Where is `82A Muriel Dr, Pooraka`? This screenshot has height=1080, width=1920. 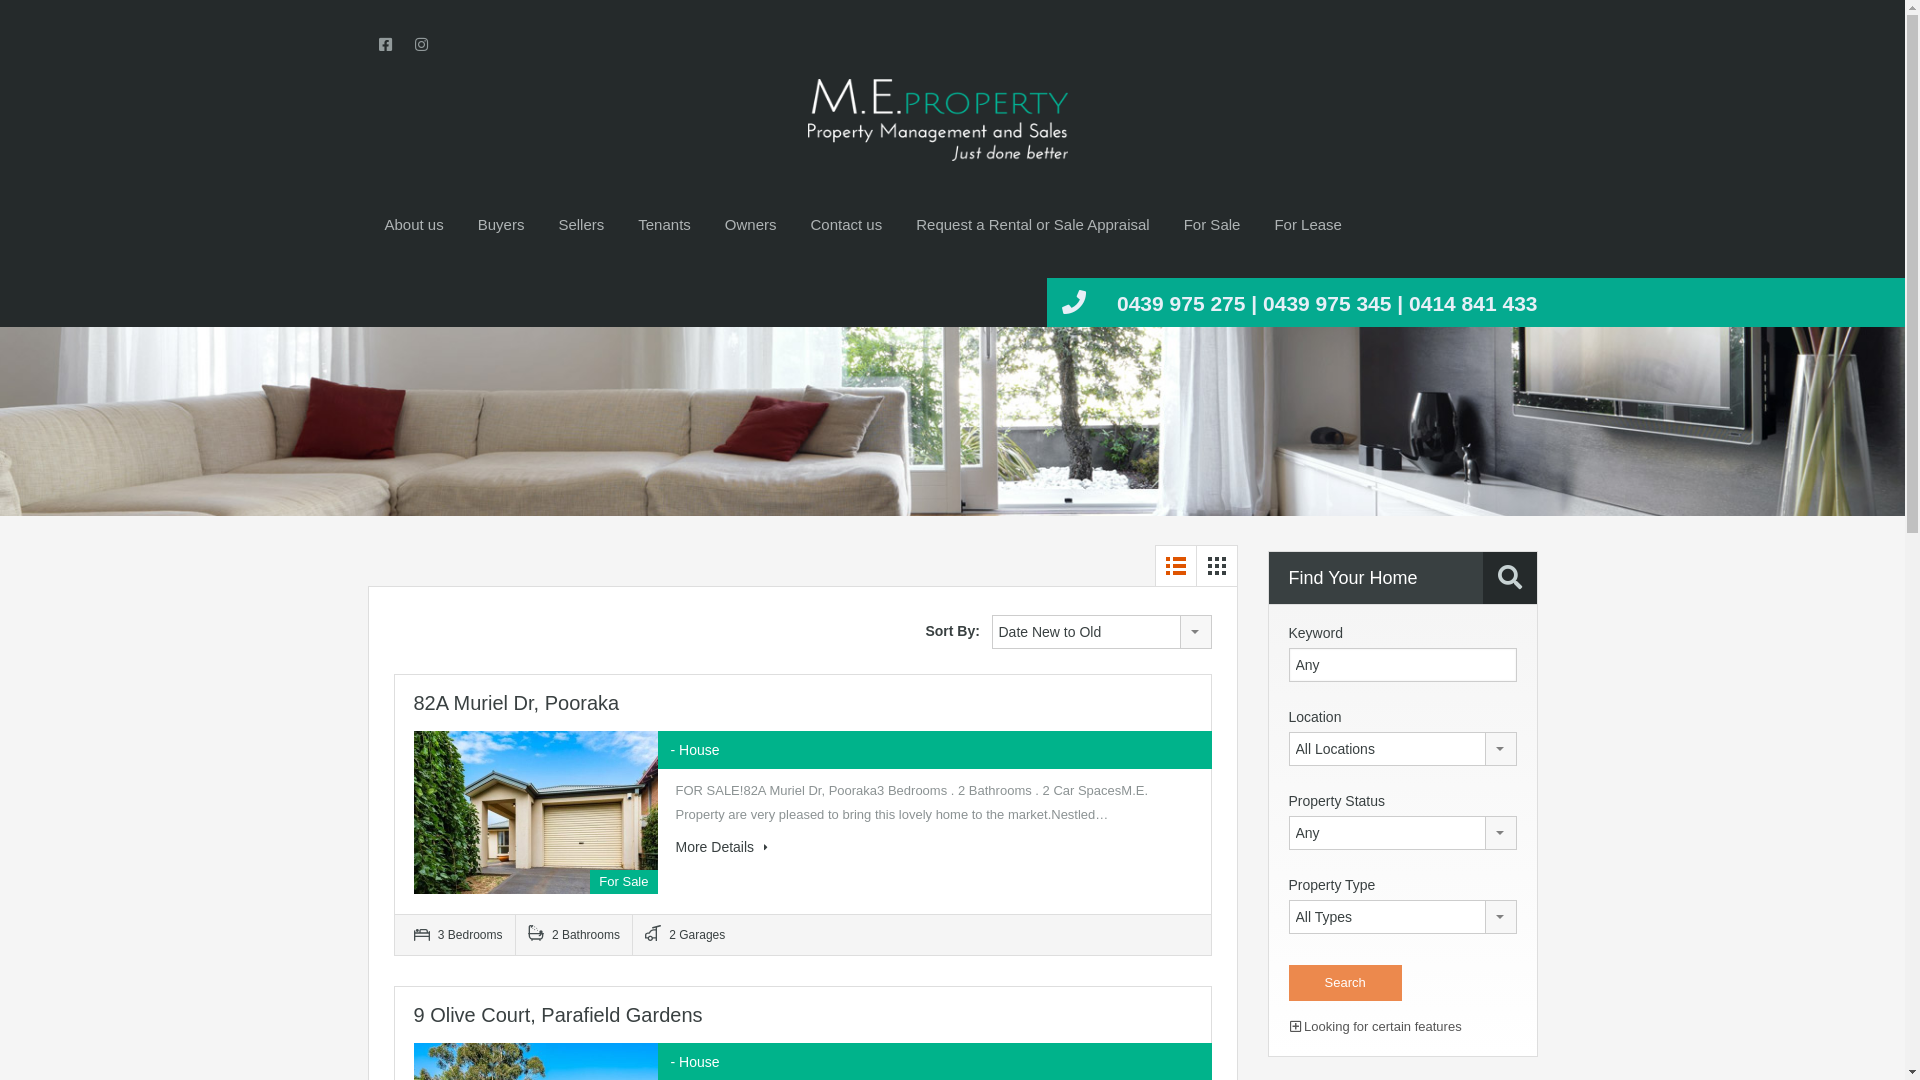
82A Muriel Dr, Pooraka is located at coordinates (517, 703).